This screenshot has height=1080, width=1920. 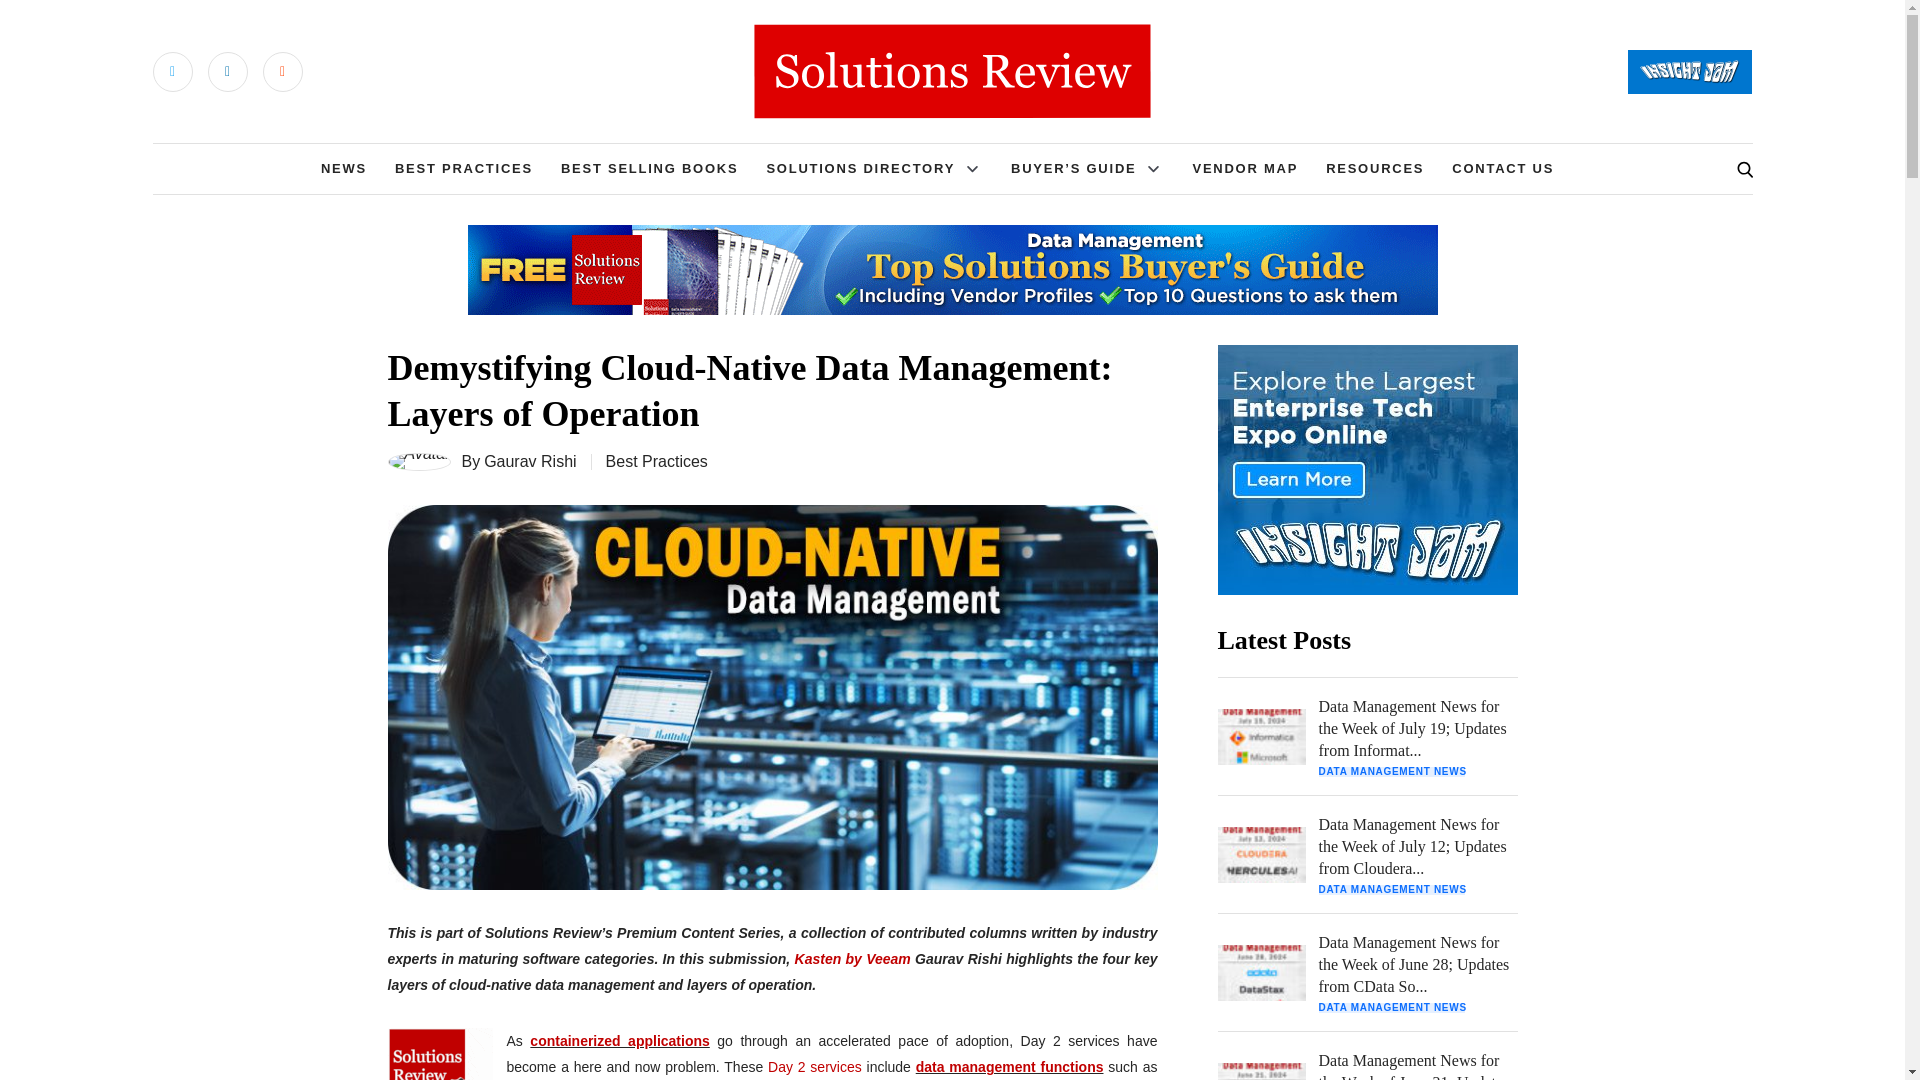 I want to click on BEST SELLING BOOKS, so click(x=650, y=168).